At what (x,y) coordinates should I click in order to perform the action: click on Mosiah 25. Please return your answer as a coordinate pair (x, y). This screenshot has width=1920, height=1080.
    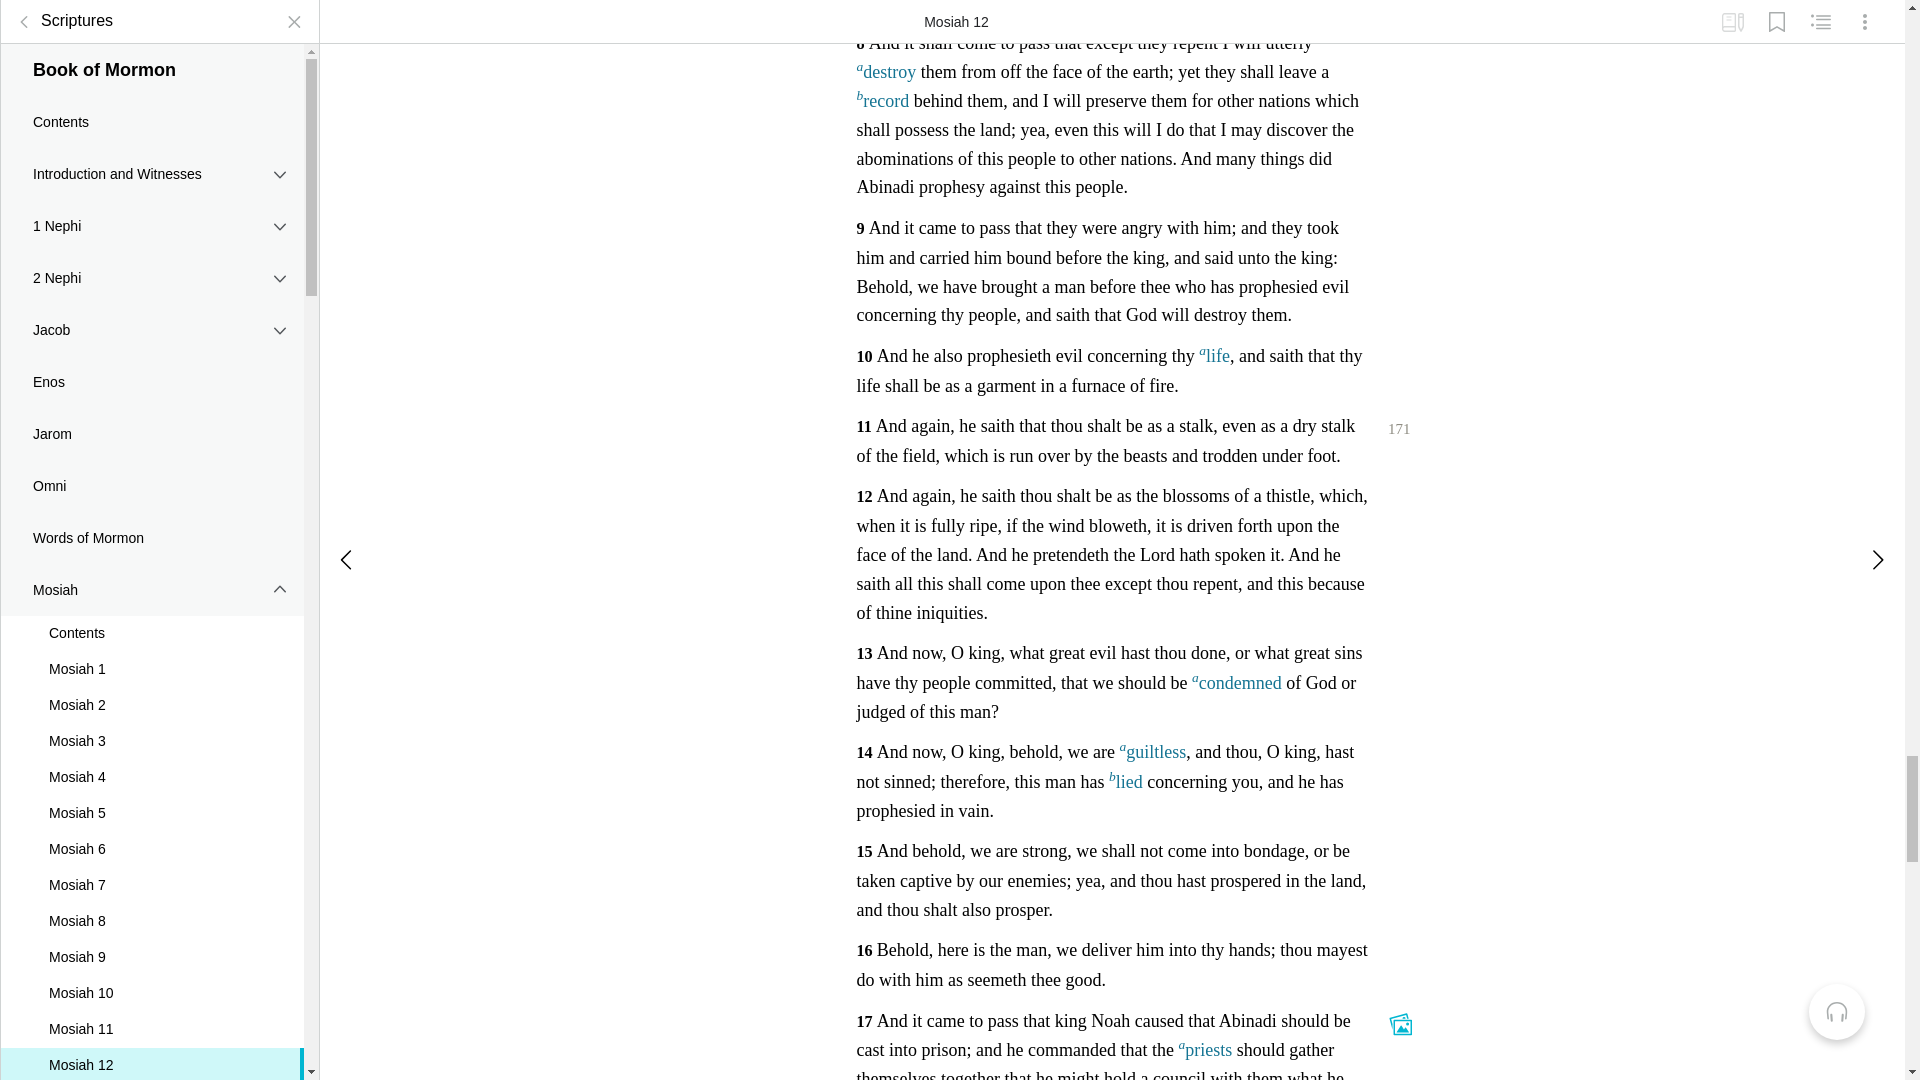
    Looking at the image, I should click on (152, 438).